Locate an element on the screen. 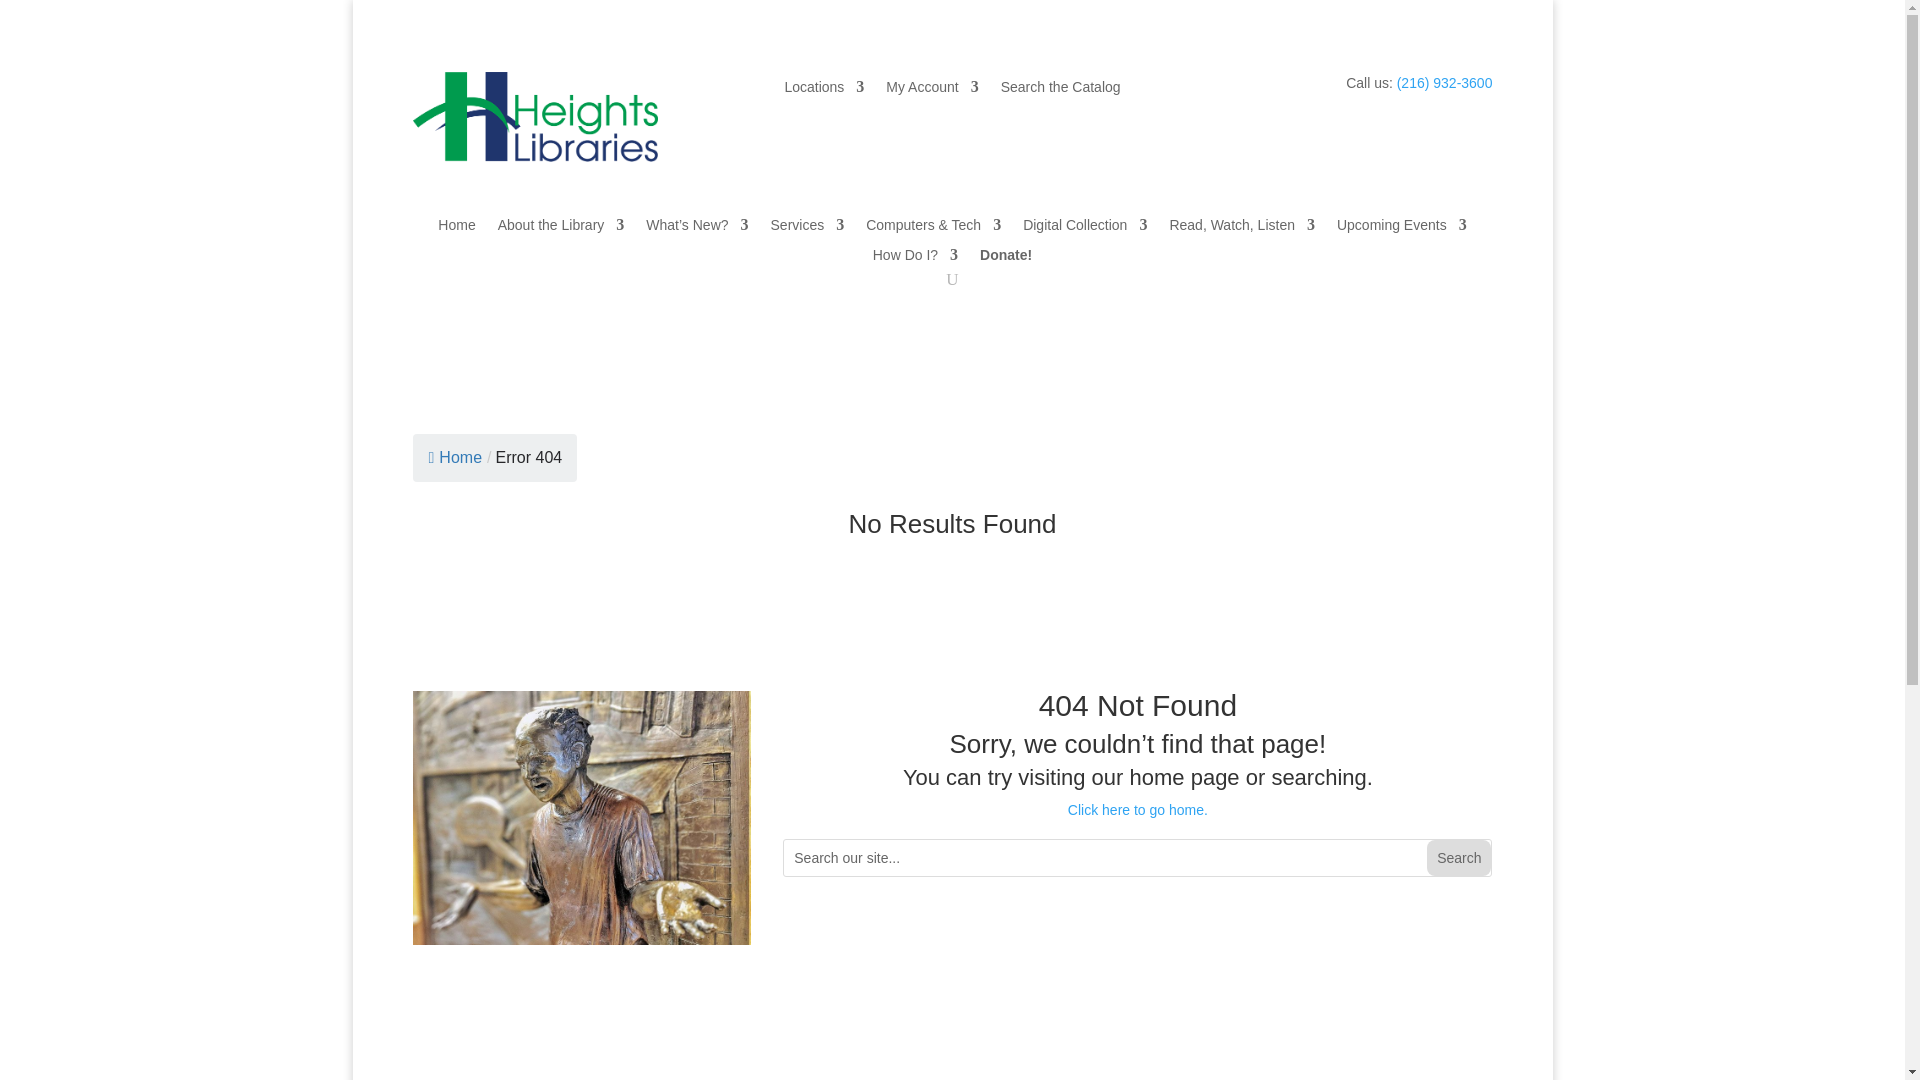  Locations is located at coordinates (824, 90).